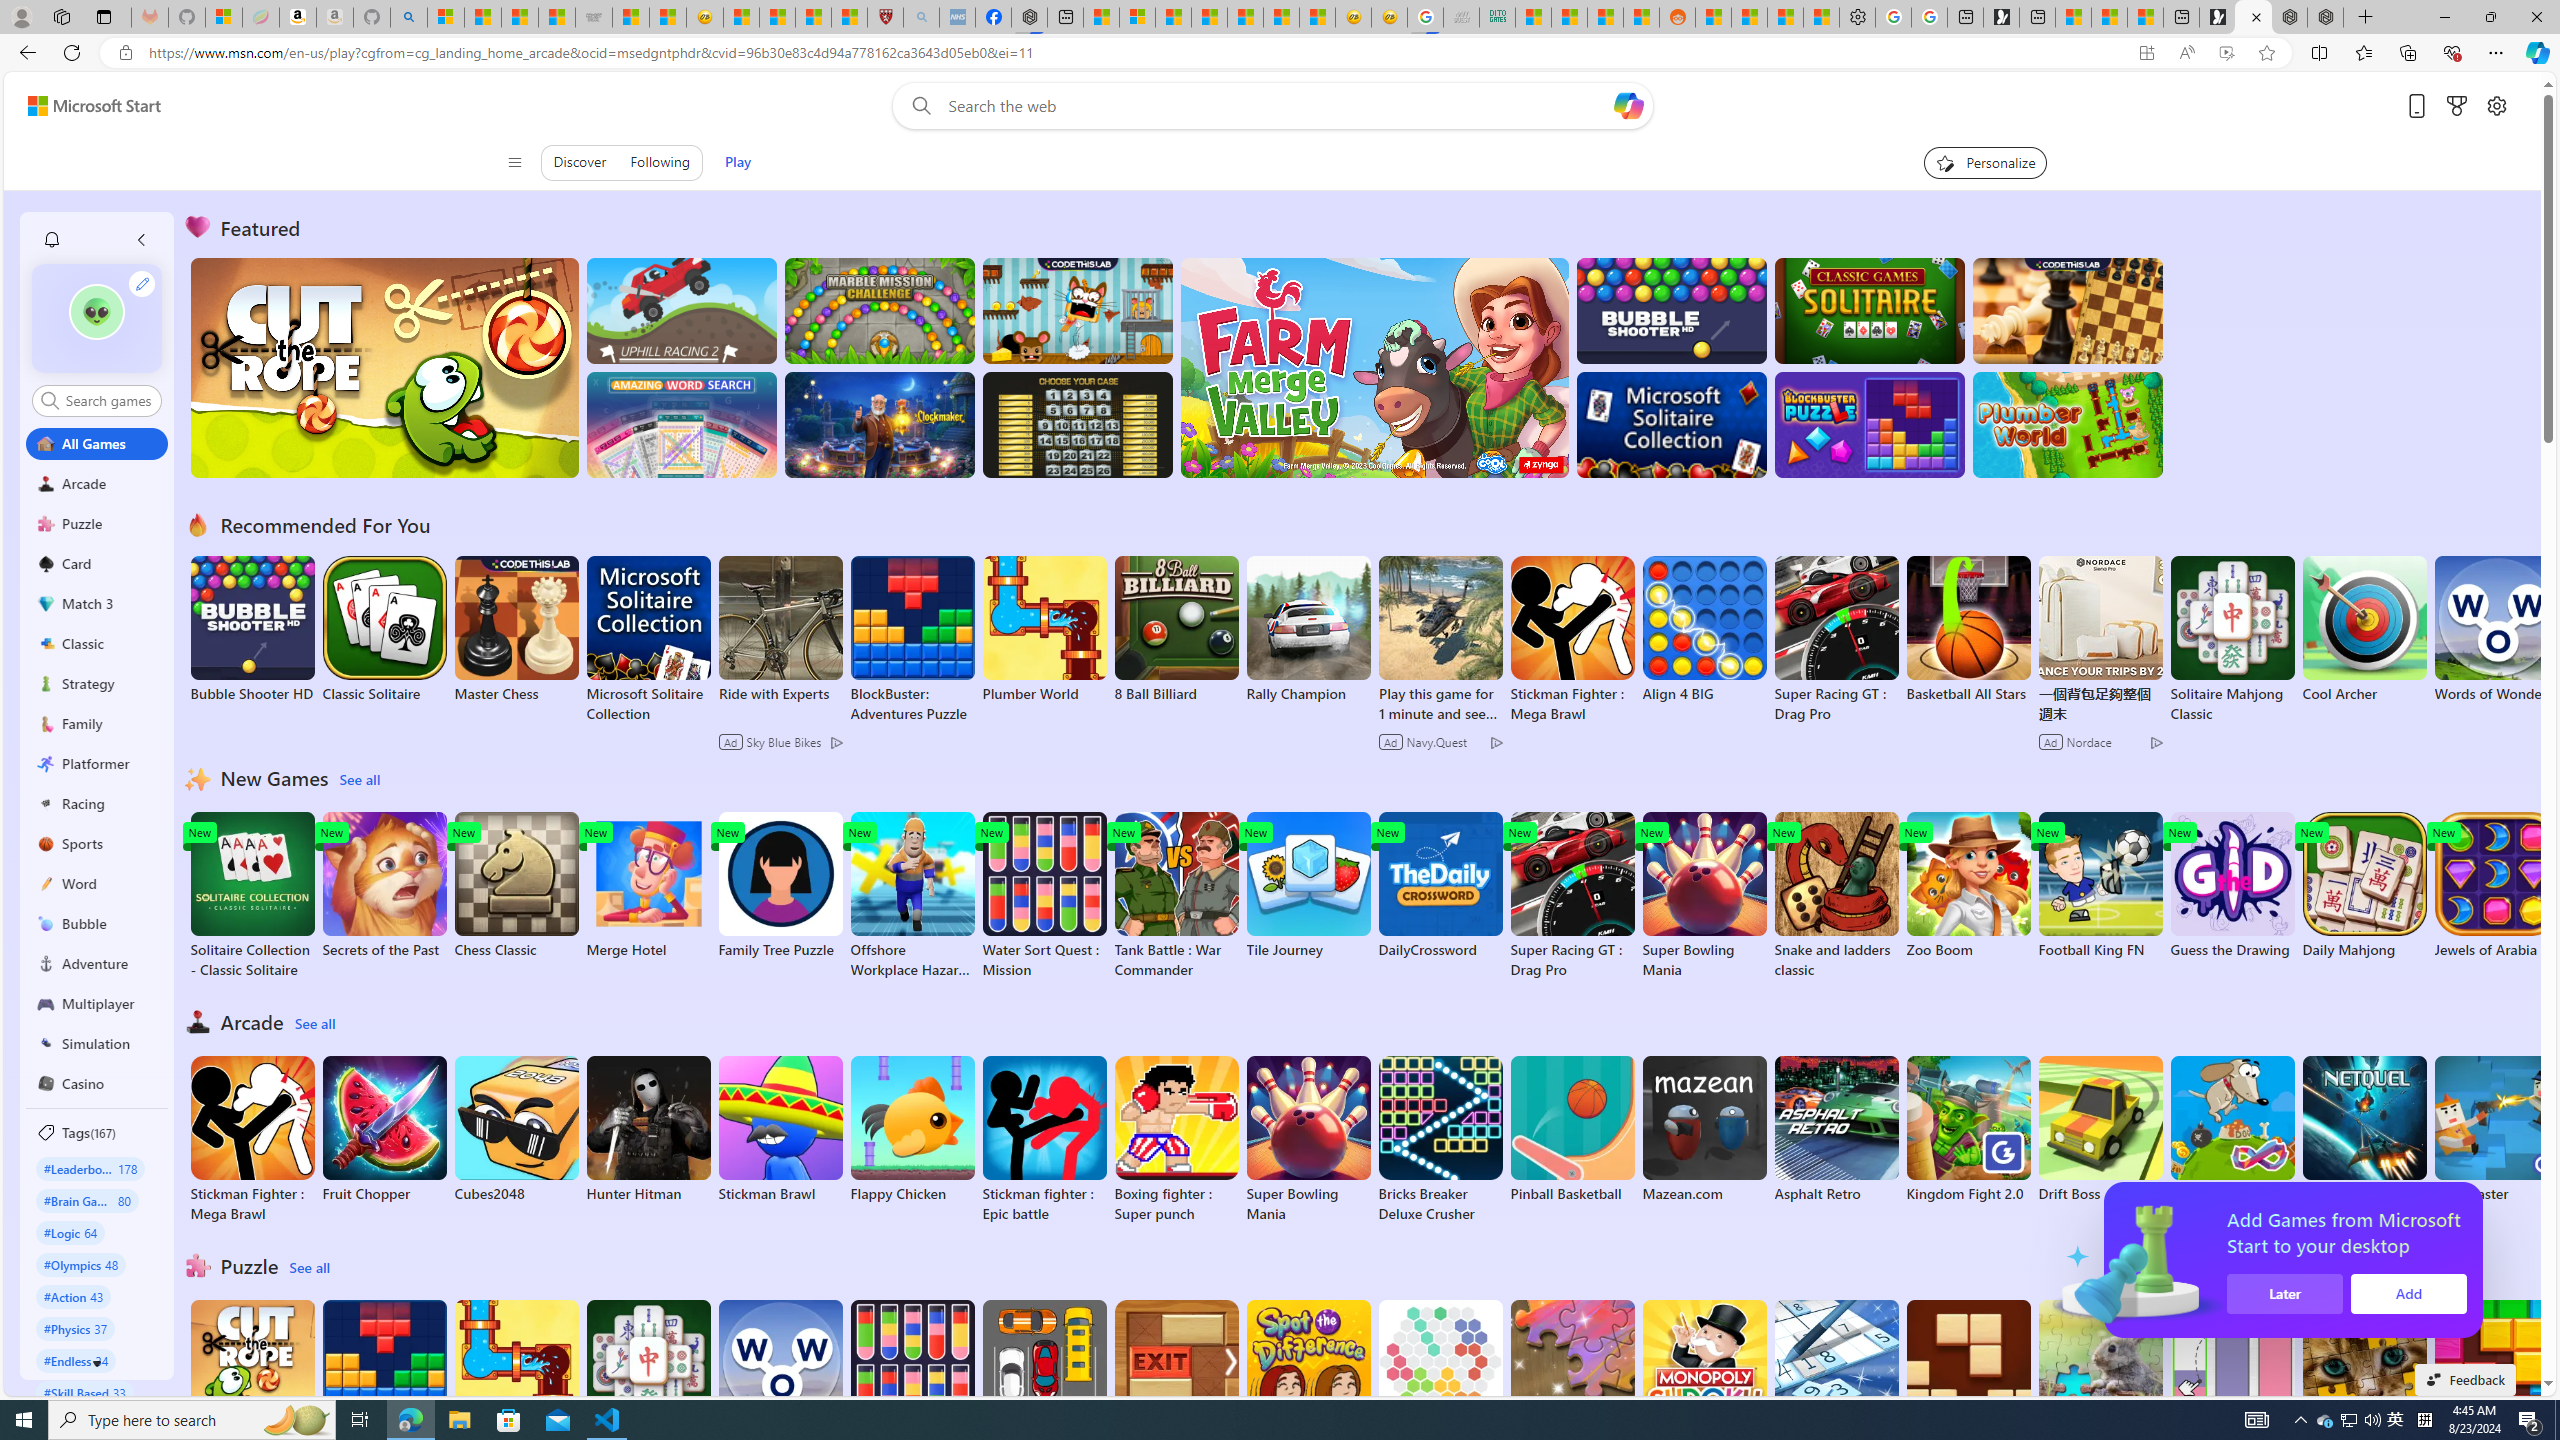 The height and width of the screenshot is (1440, 2560). What do you see at coordinates (1309, 1384) in the screenshot?
I see `Spot the Difference Daily` at bounding box center [1309, 1384].